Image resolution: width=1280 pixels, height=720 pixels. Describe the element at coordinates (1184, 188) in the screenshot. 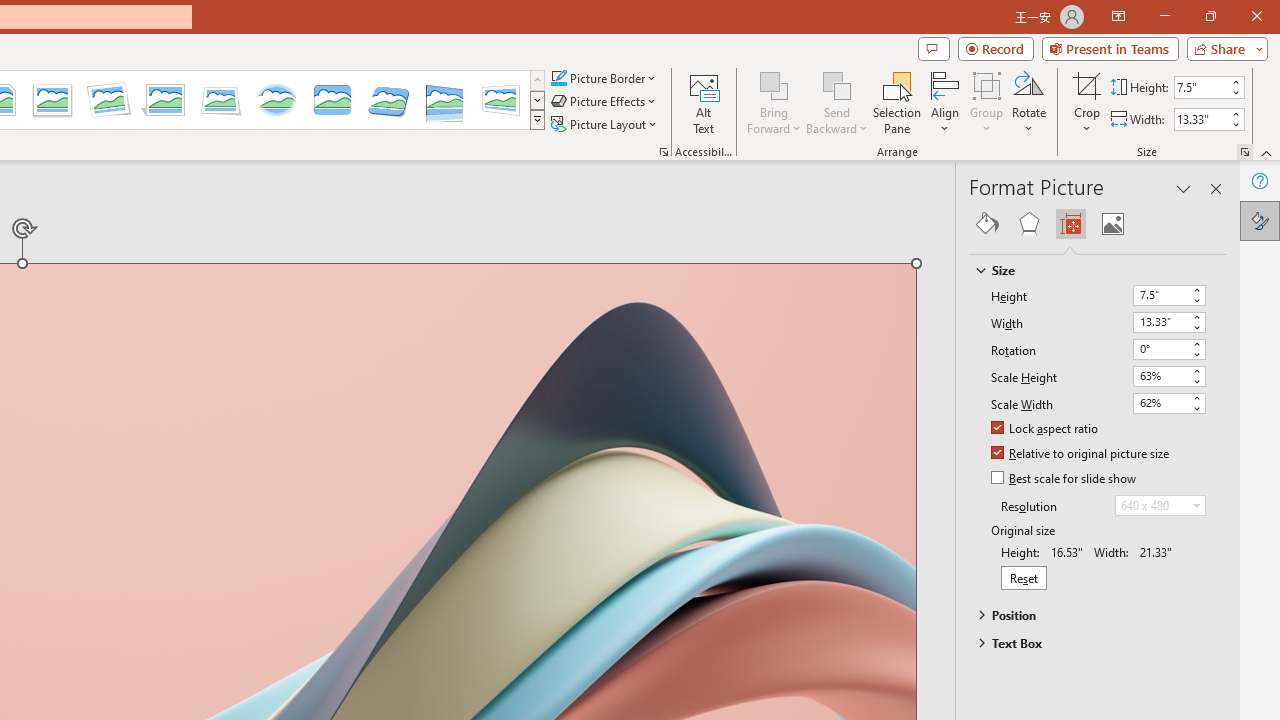

I see `Task Pane Options` at that location.